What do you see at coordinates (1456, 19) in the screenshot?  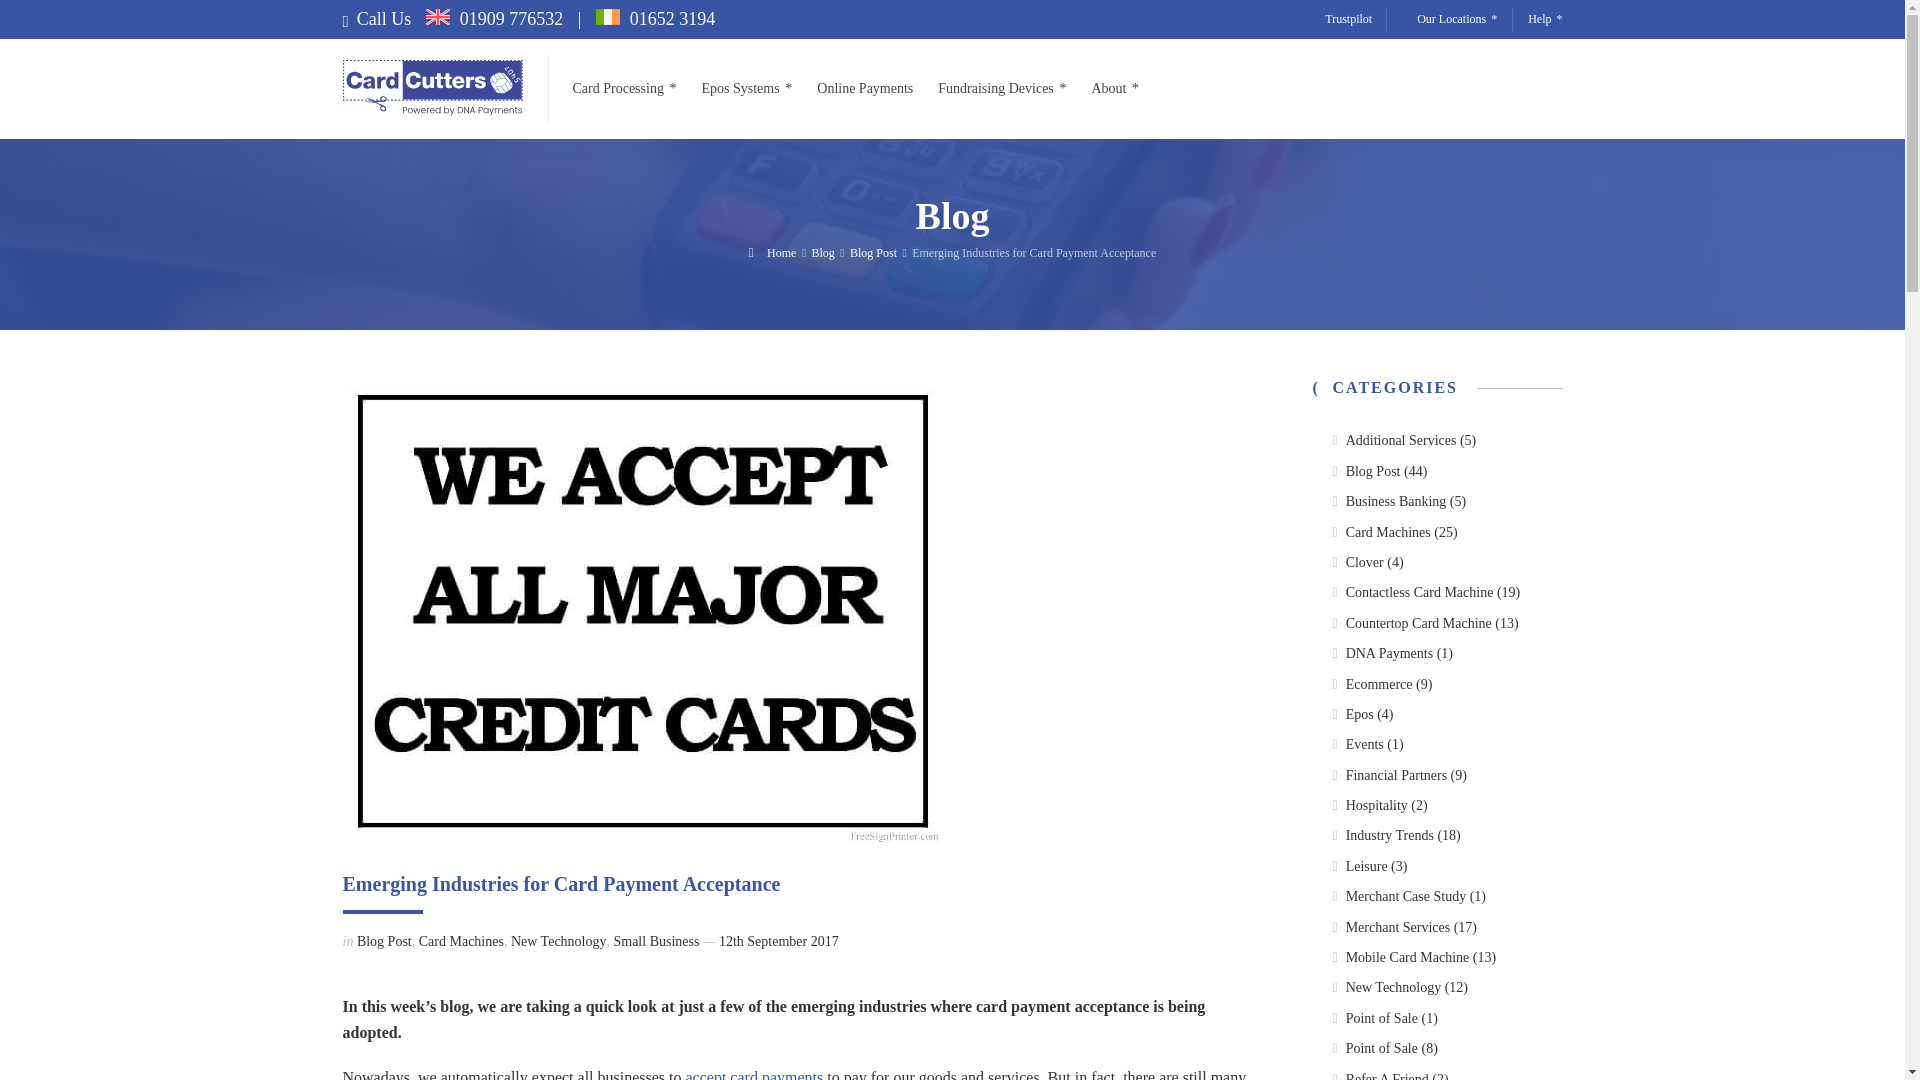 I see `Our Locations` at bounding box center [1456, 19].